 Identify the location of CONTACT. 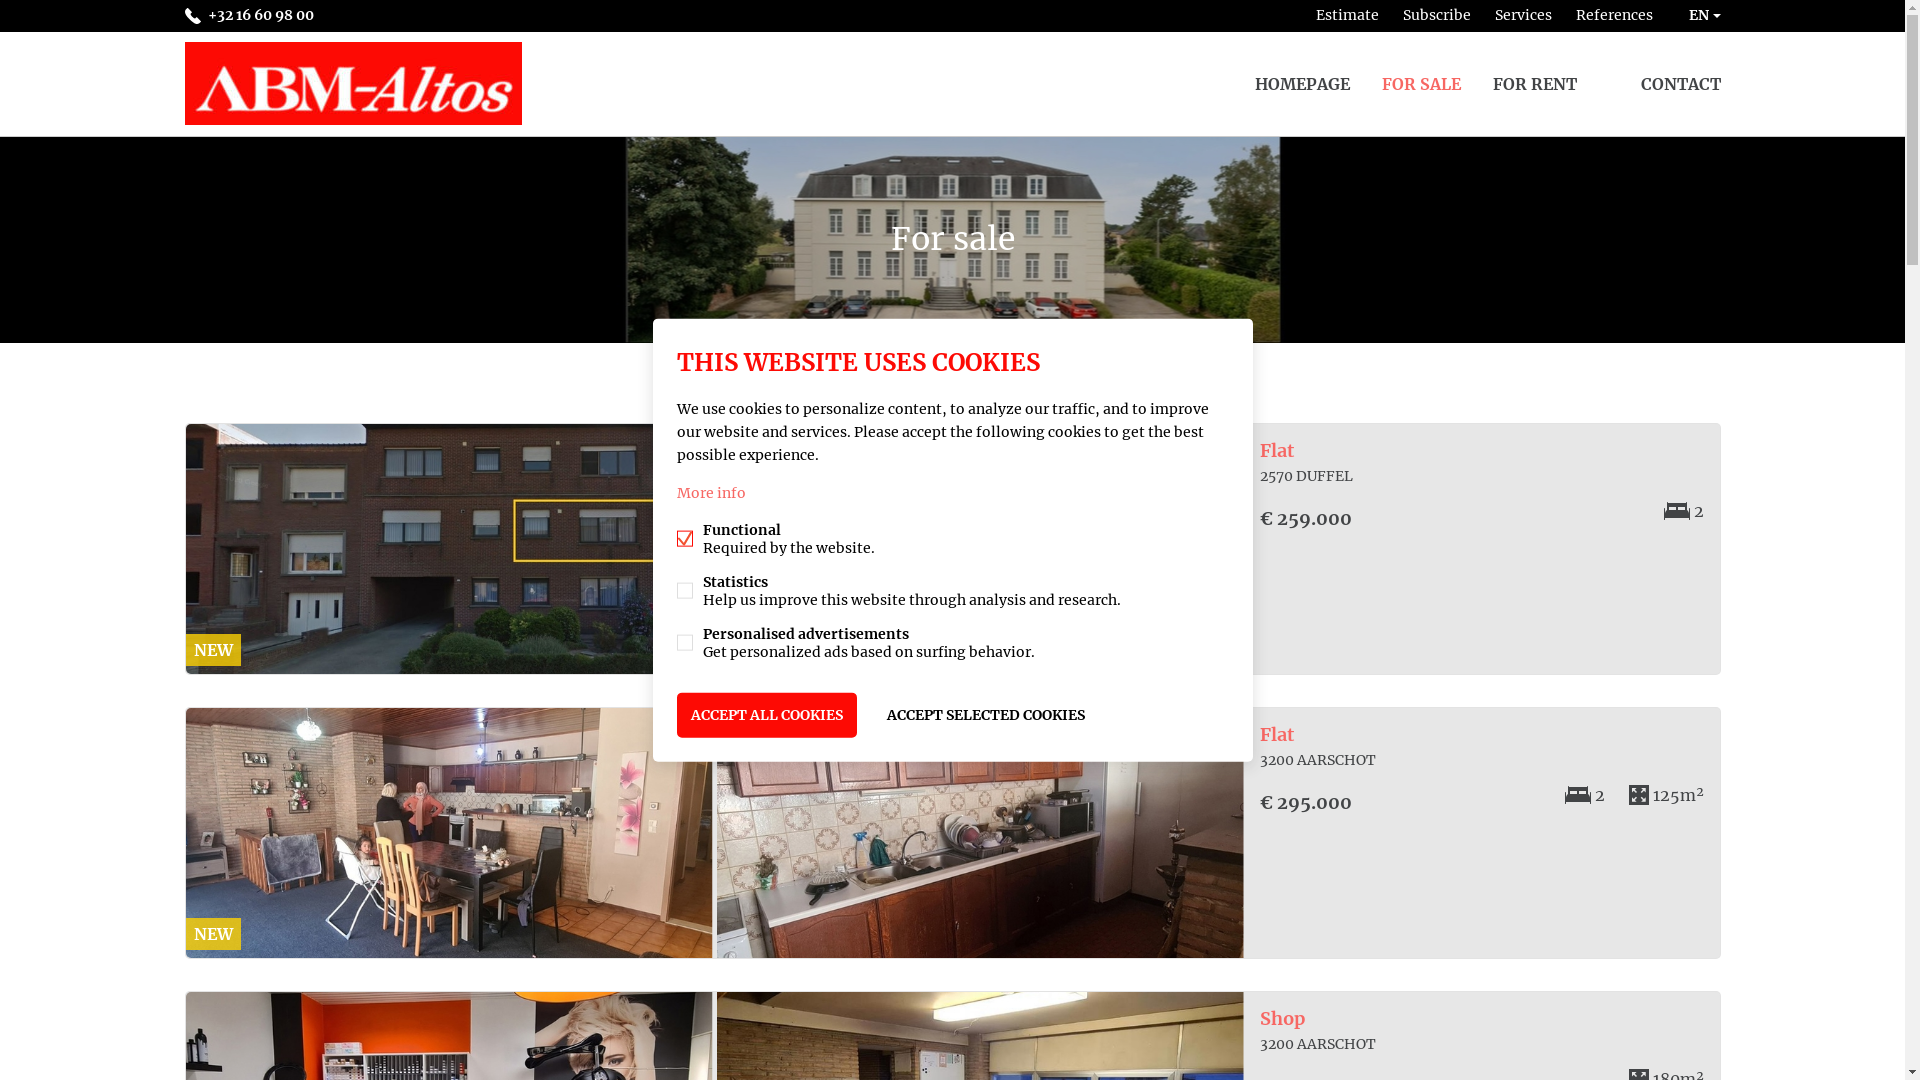
(1680, 84).